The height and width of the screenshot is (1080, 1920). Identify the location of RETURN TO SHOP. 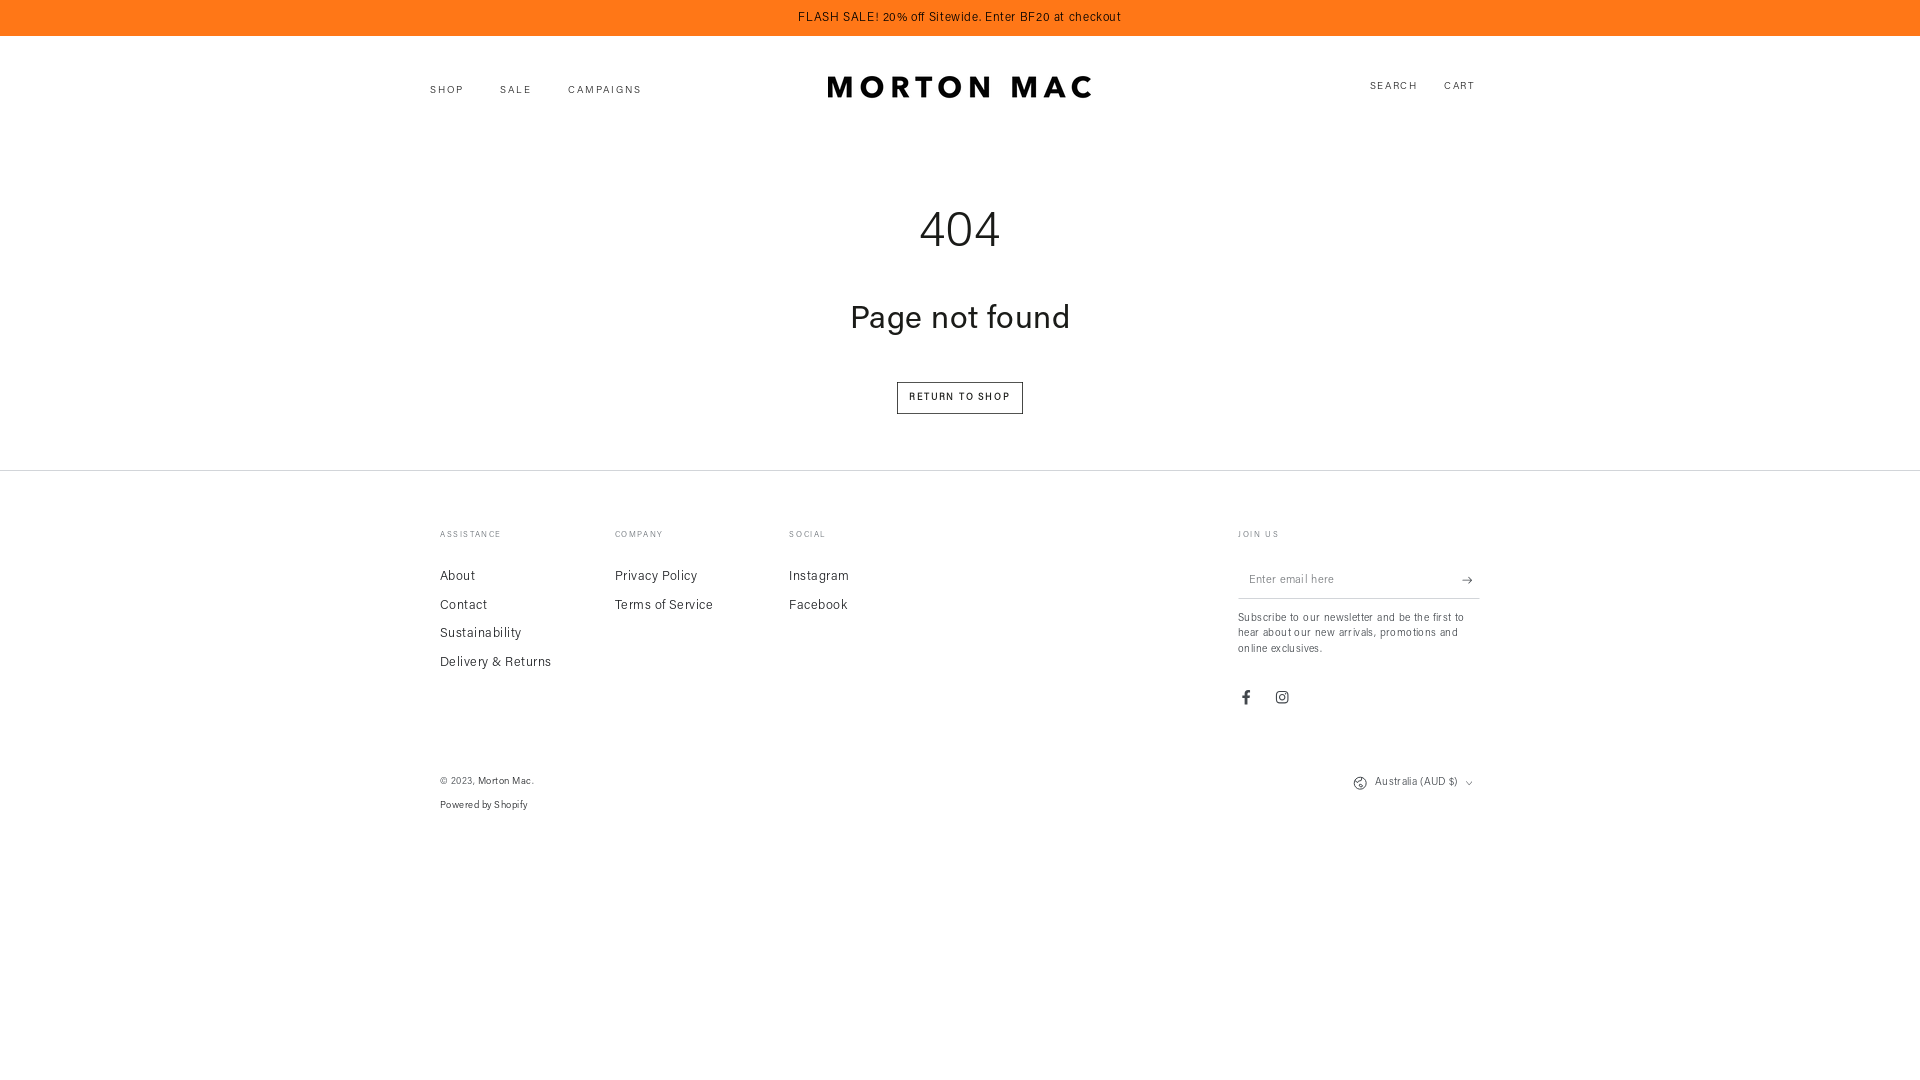
(960, 398).